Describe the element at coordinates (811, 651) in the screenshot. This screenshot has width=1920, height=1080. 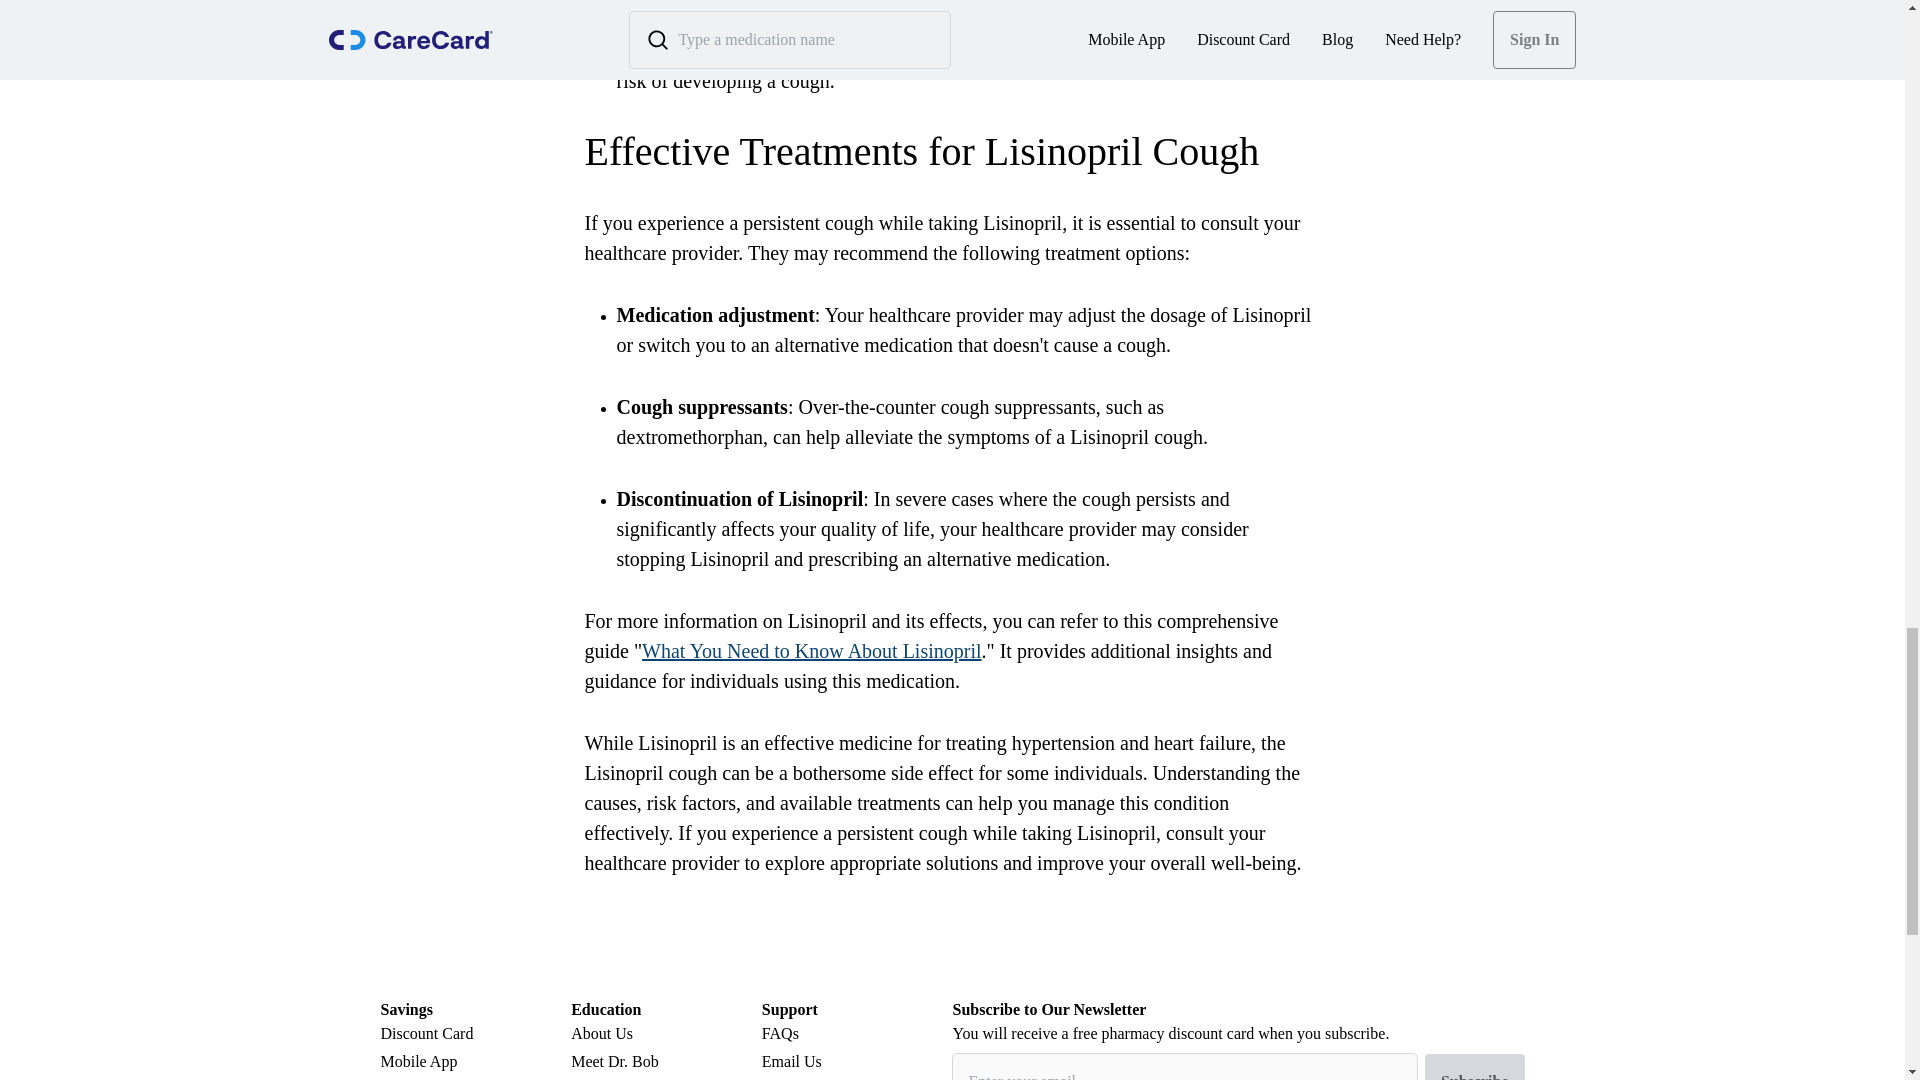
I see `What You Need to Know About Lisinopril` at that location.